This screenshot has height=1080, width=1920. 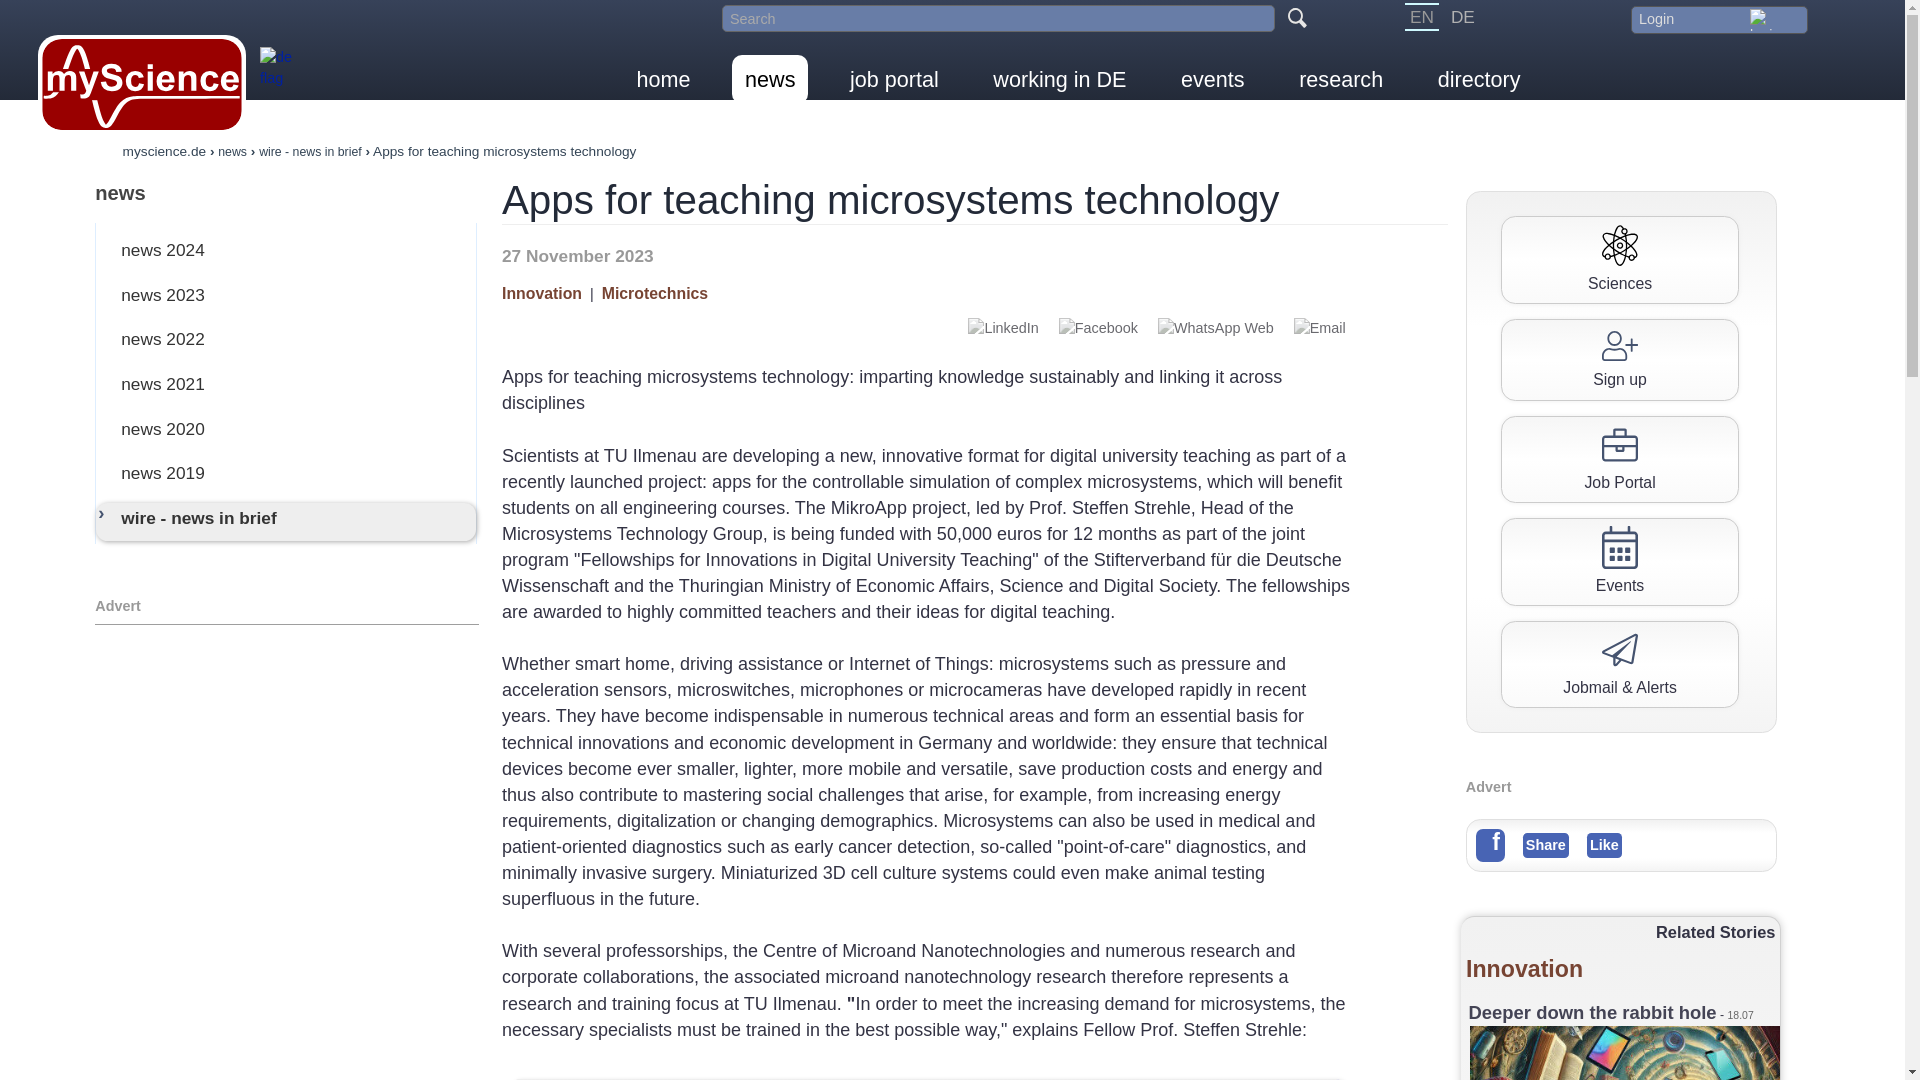 What do you see at coordinates (894, 79) in the screenshot?
I see `job portal` at bounding box center [894, 79].